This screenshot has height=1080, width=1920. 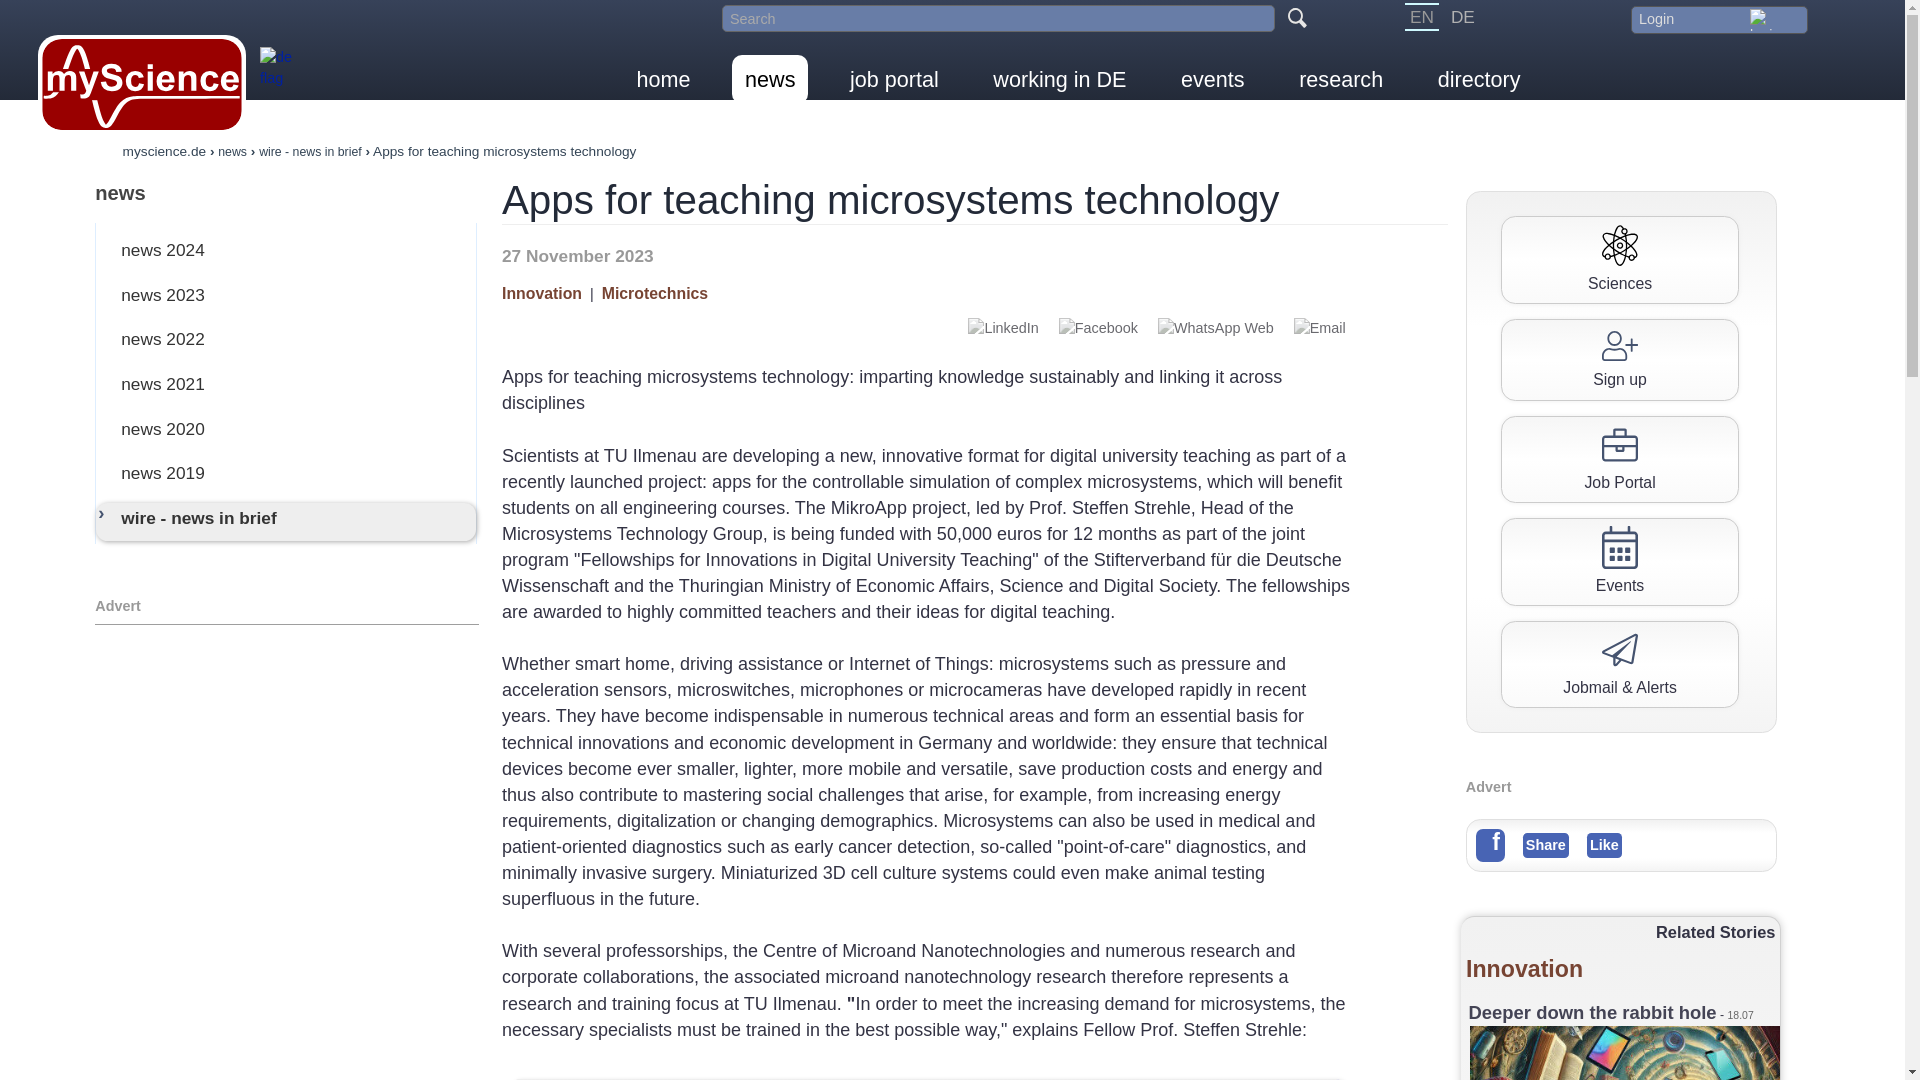 What do you see at coordinates (894, 79) in the screenshot?
I see `job portal` at bounding box center [894, 79].